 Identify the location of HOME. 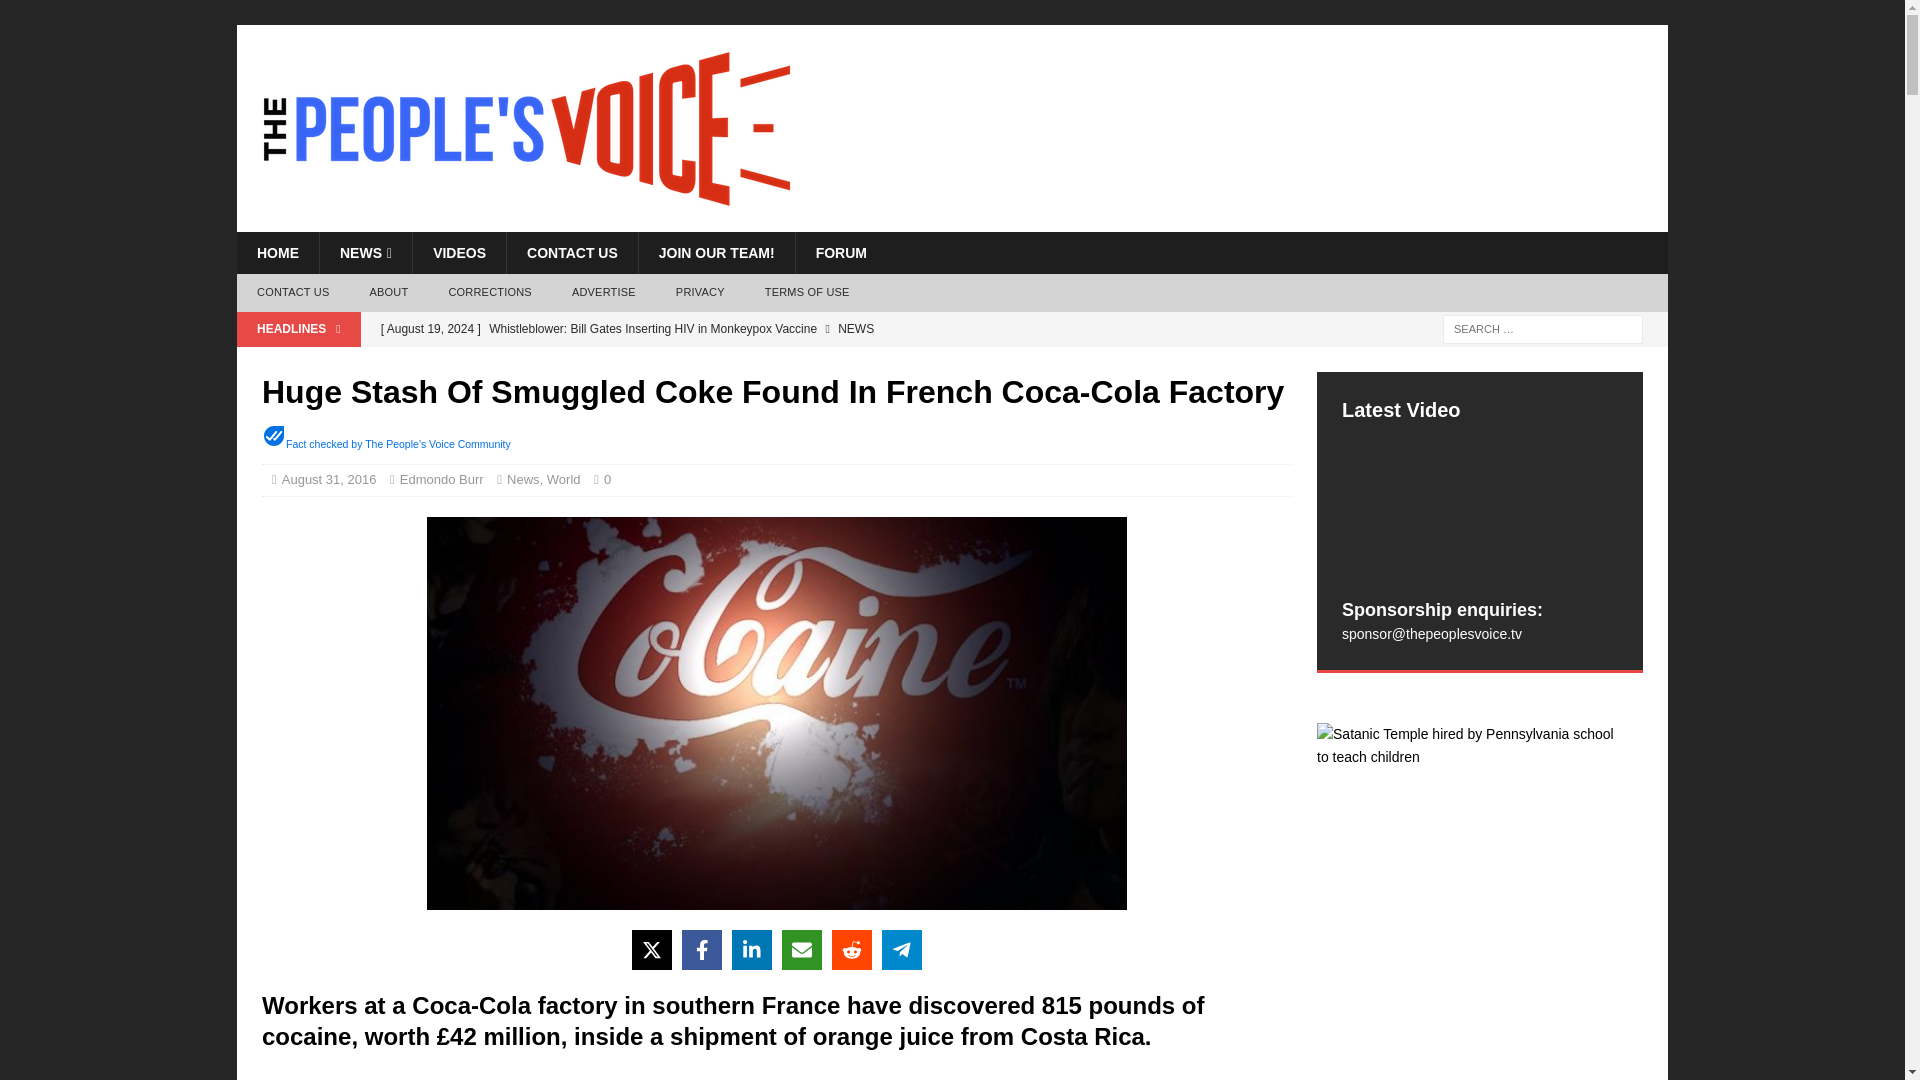
(277, 253).